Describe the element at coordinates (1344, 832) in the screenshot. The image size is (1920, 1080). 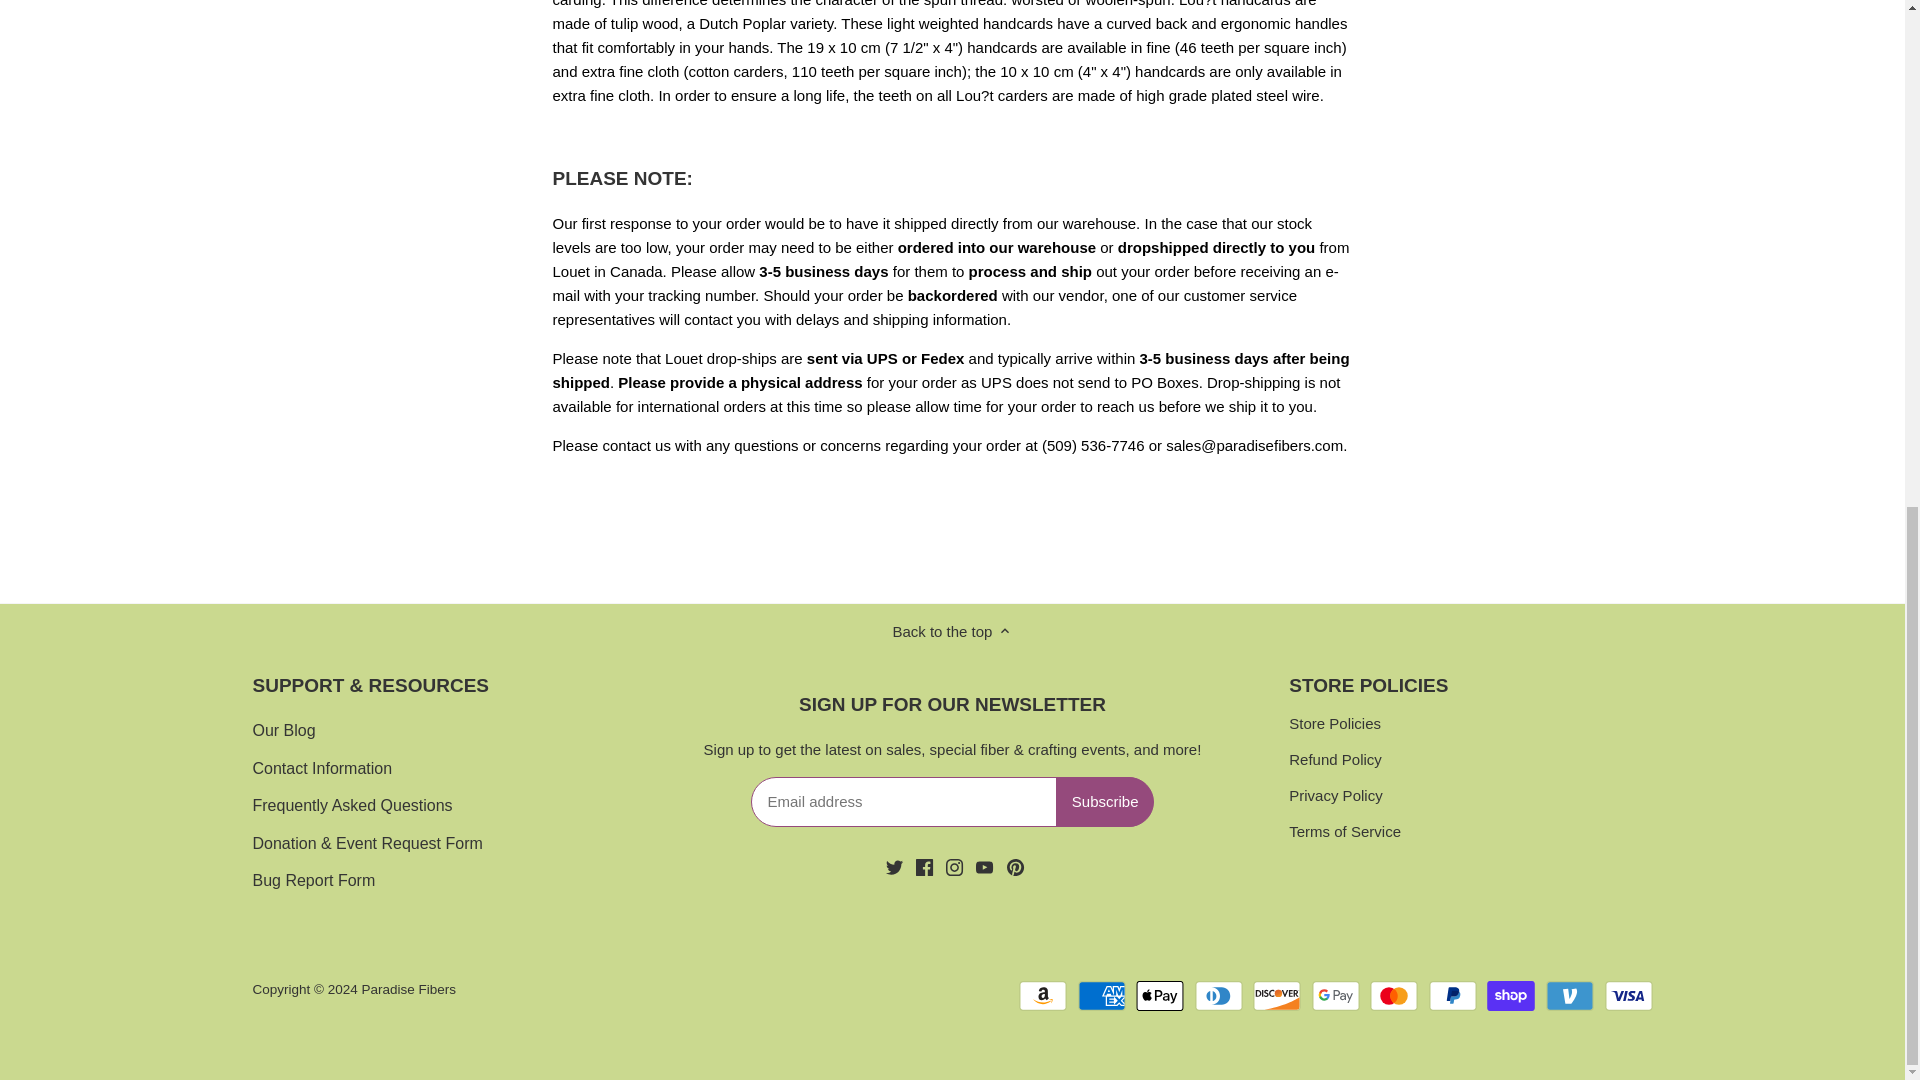
I see `Terms of Service` at that location.